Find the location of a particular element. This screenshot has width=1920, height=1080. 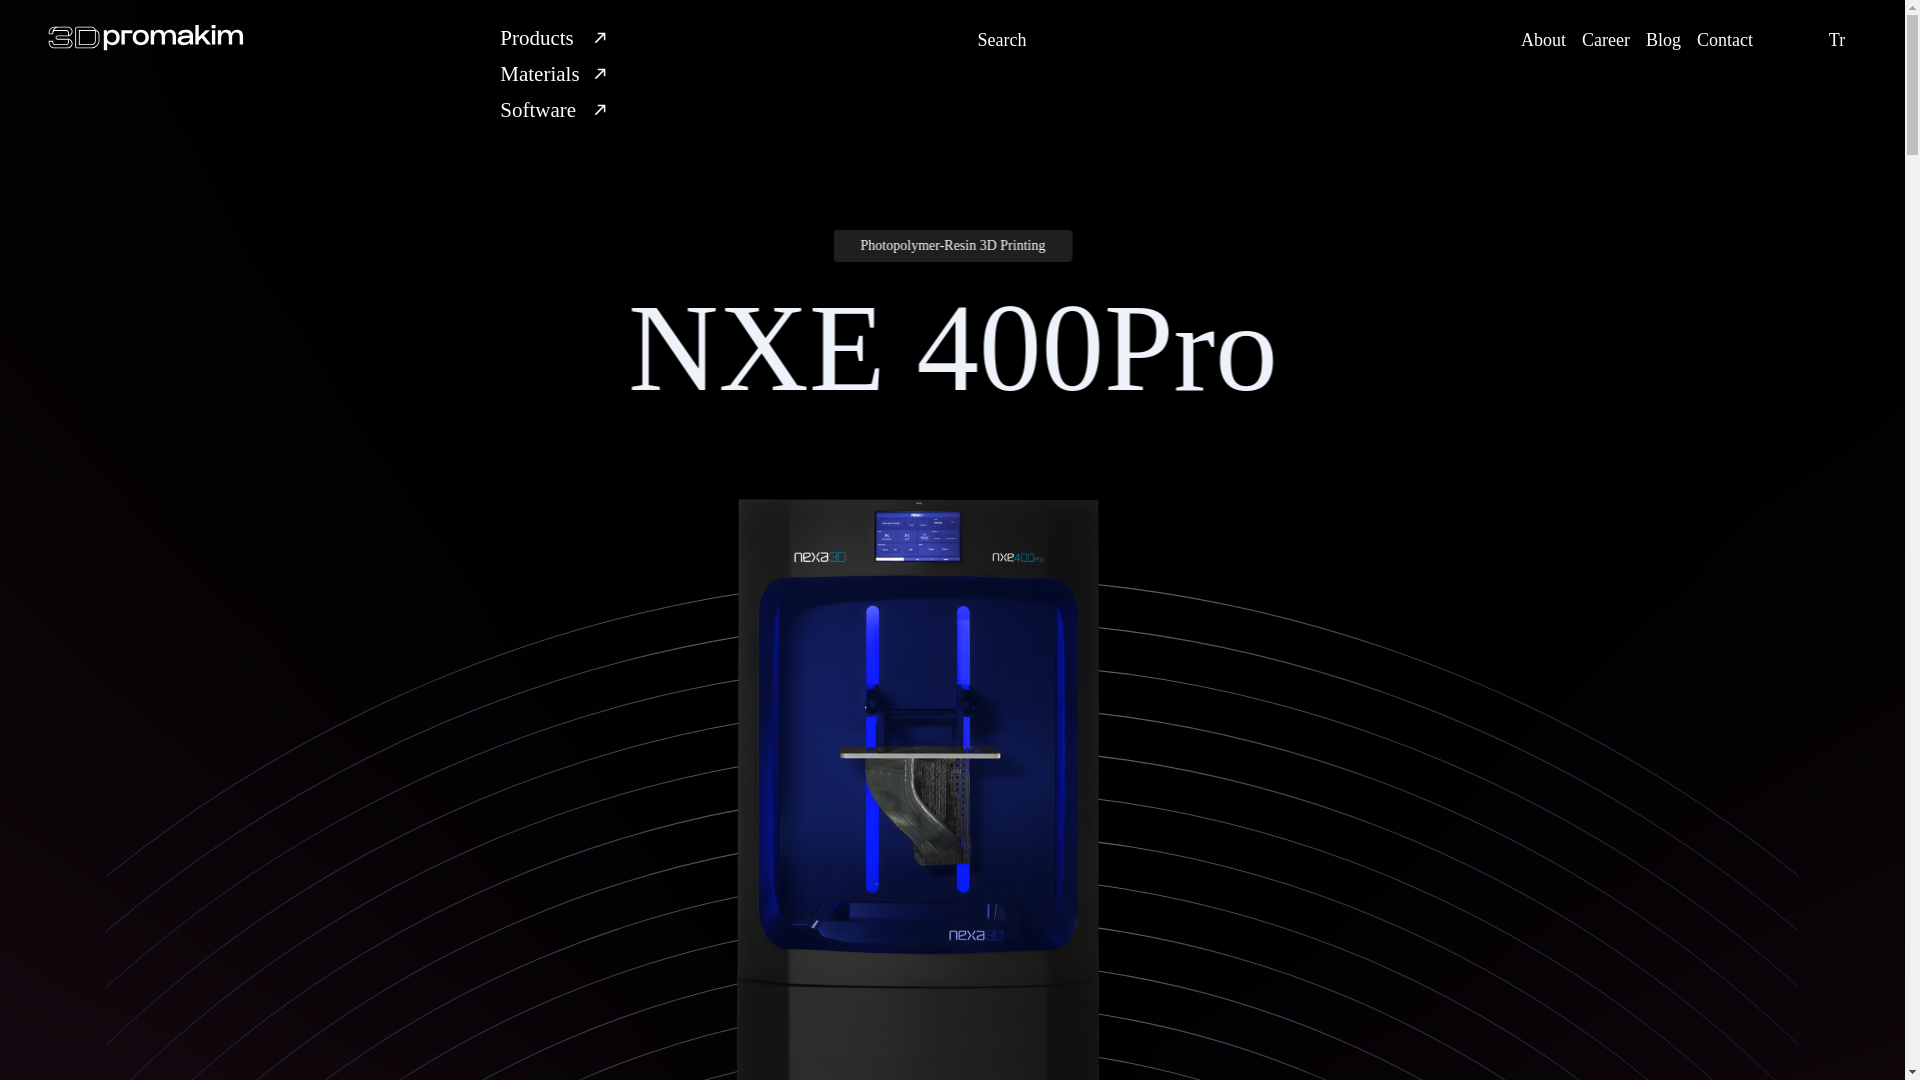

Contact is located at coordinates (1724, 40).